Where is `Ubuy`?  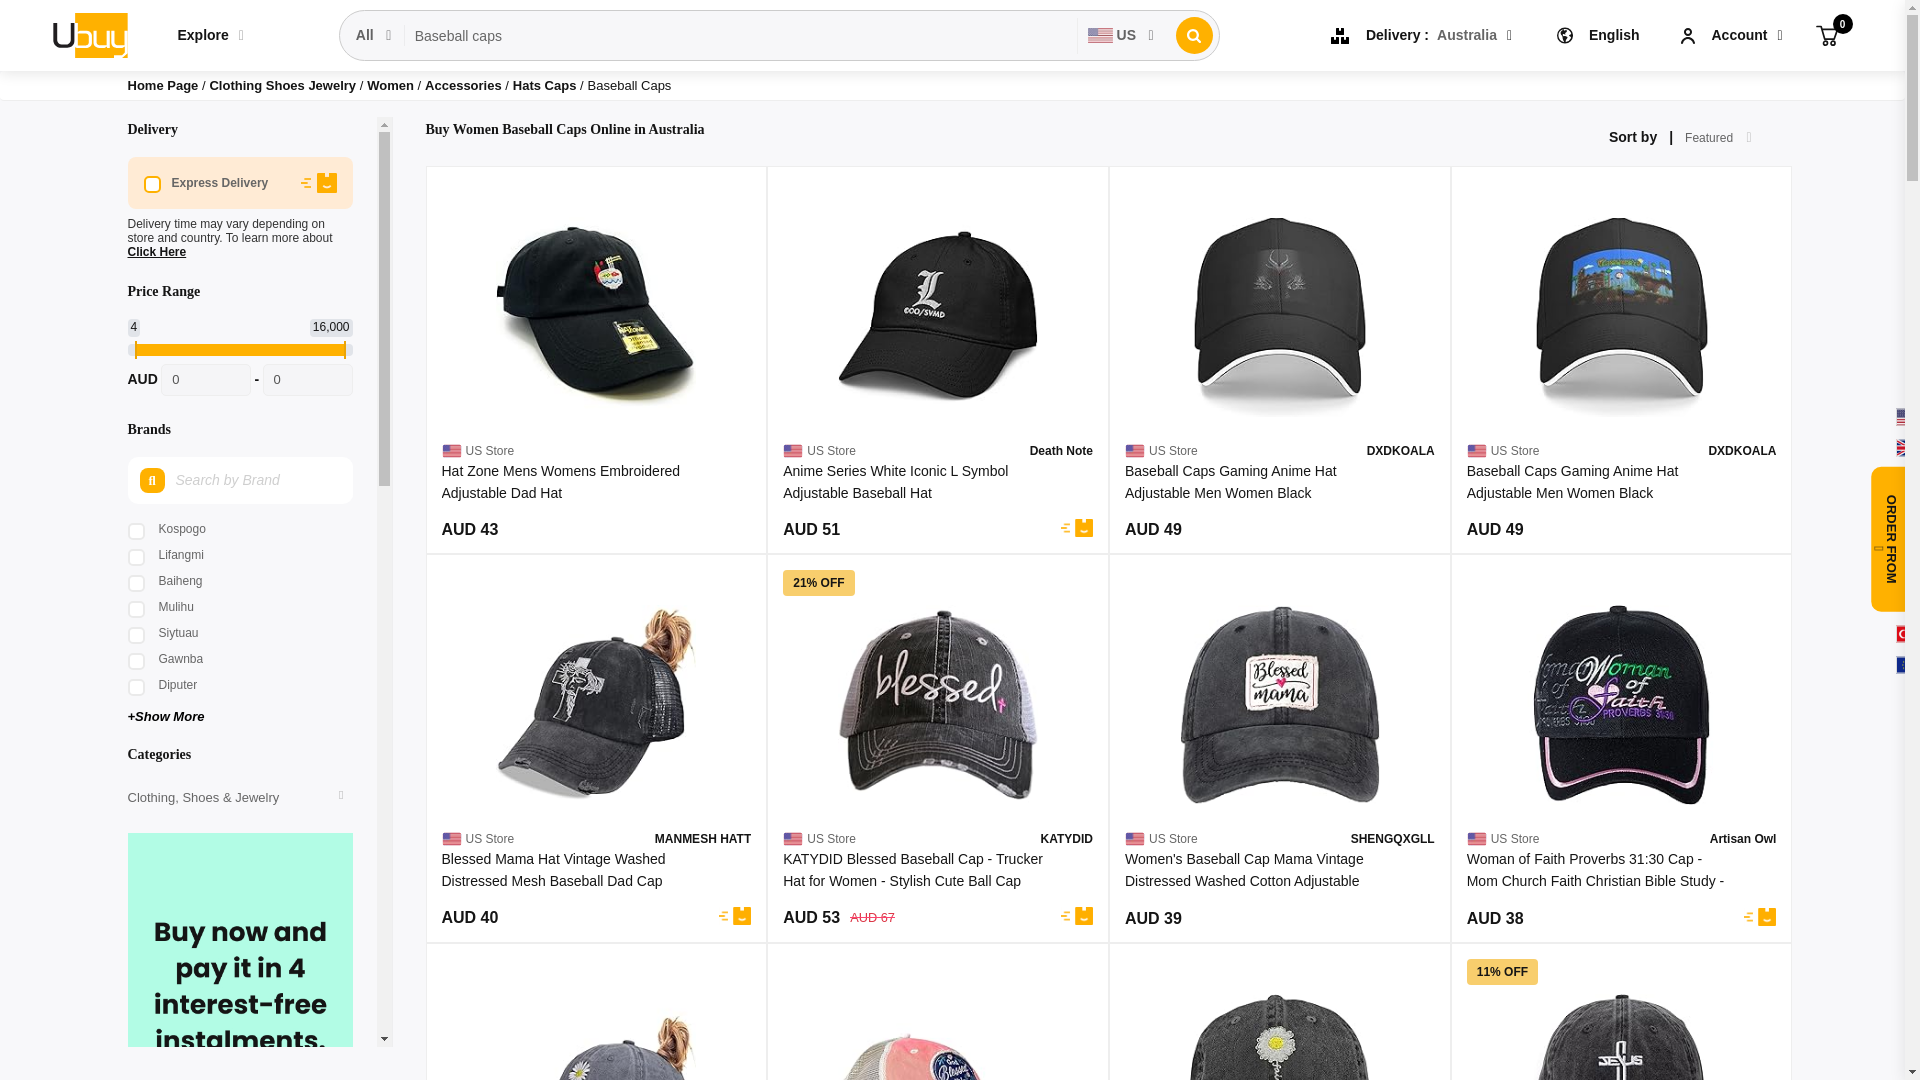
Ubuy is located at coordinates (88, 34).